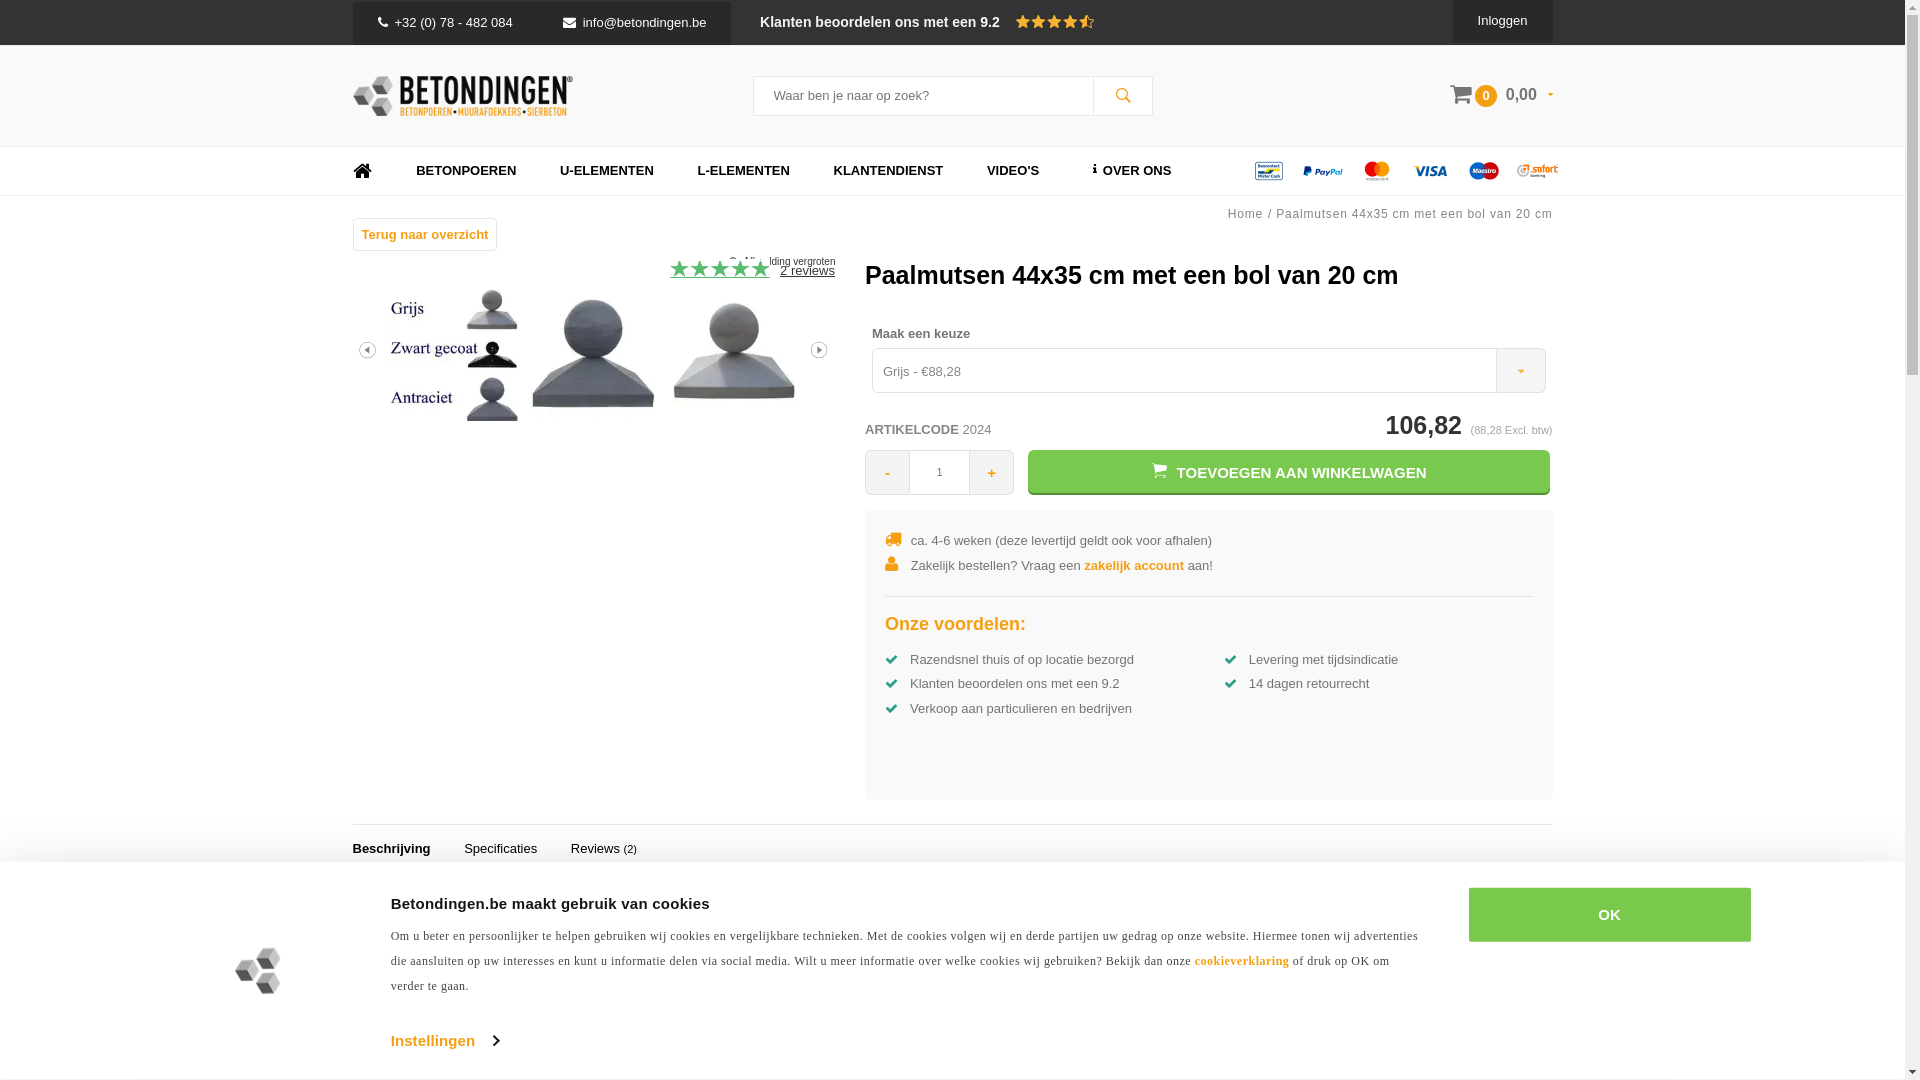 This screenshot has height=1080, width=1920. What do you see at coordinates (1290, 472) in the screenshot?
I see `TOEVOEGEN AAN WINKELWAGEN` at bounding box center [1290, 472].